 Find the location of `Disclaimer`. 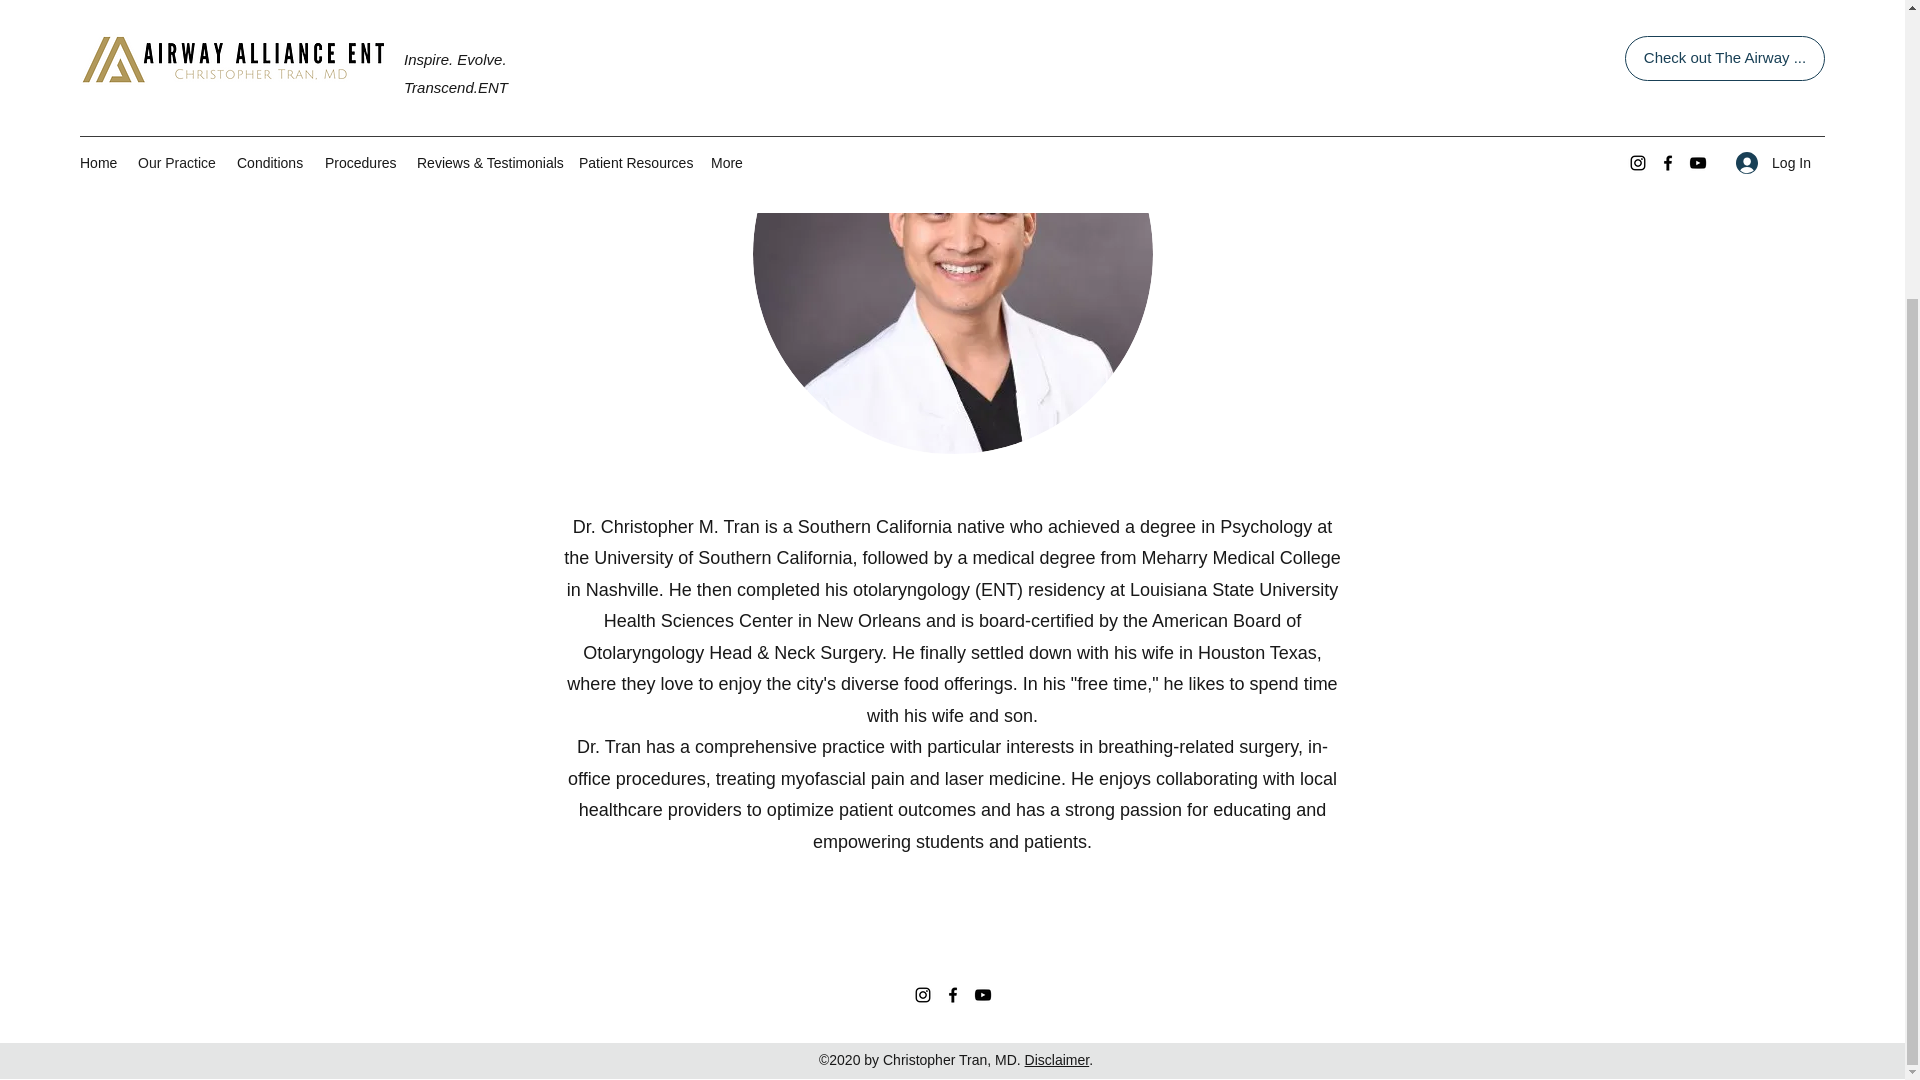

Disclaimer is located at coordinates (1058, 1060).